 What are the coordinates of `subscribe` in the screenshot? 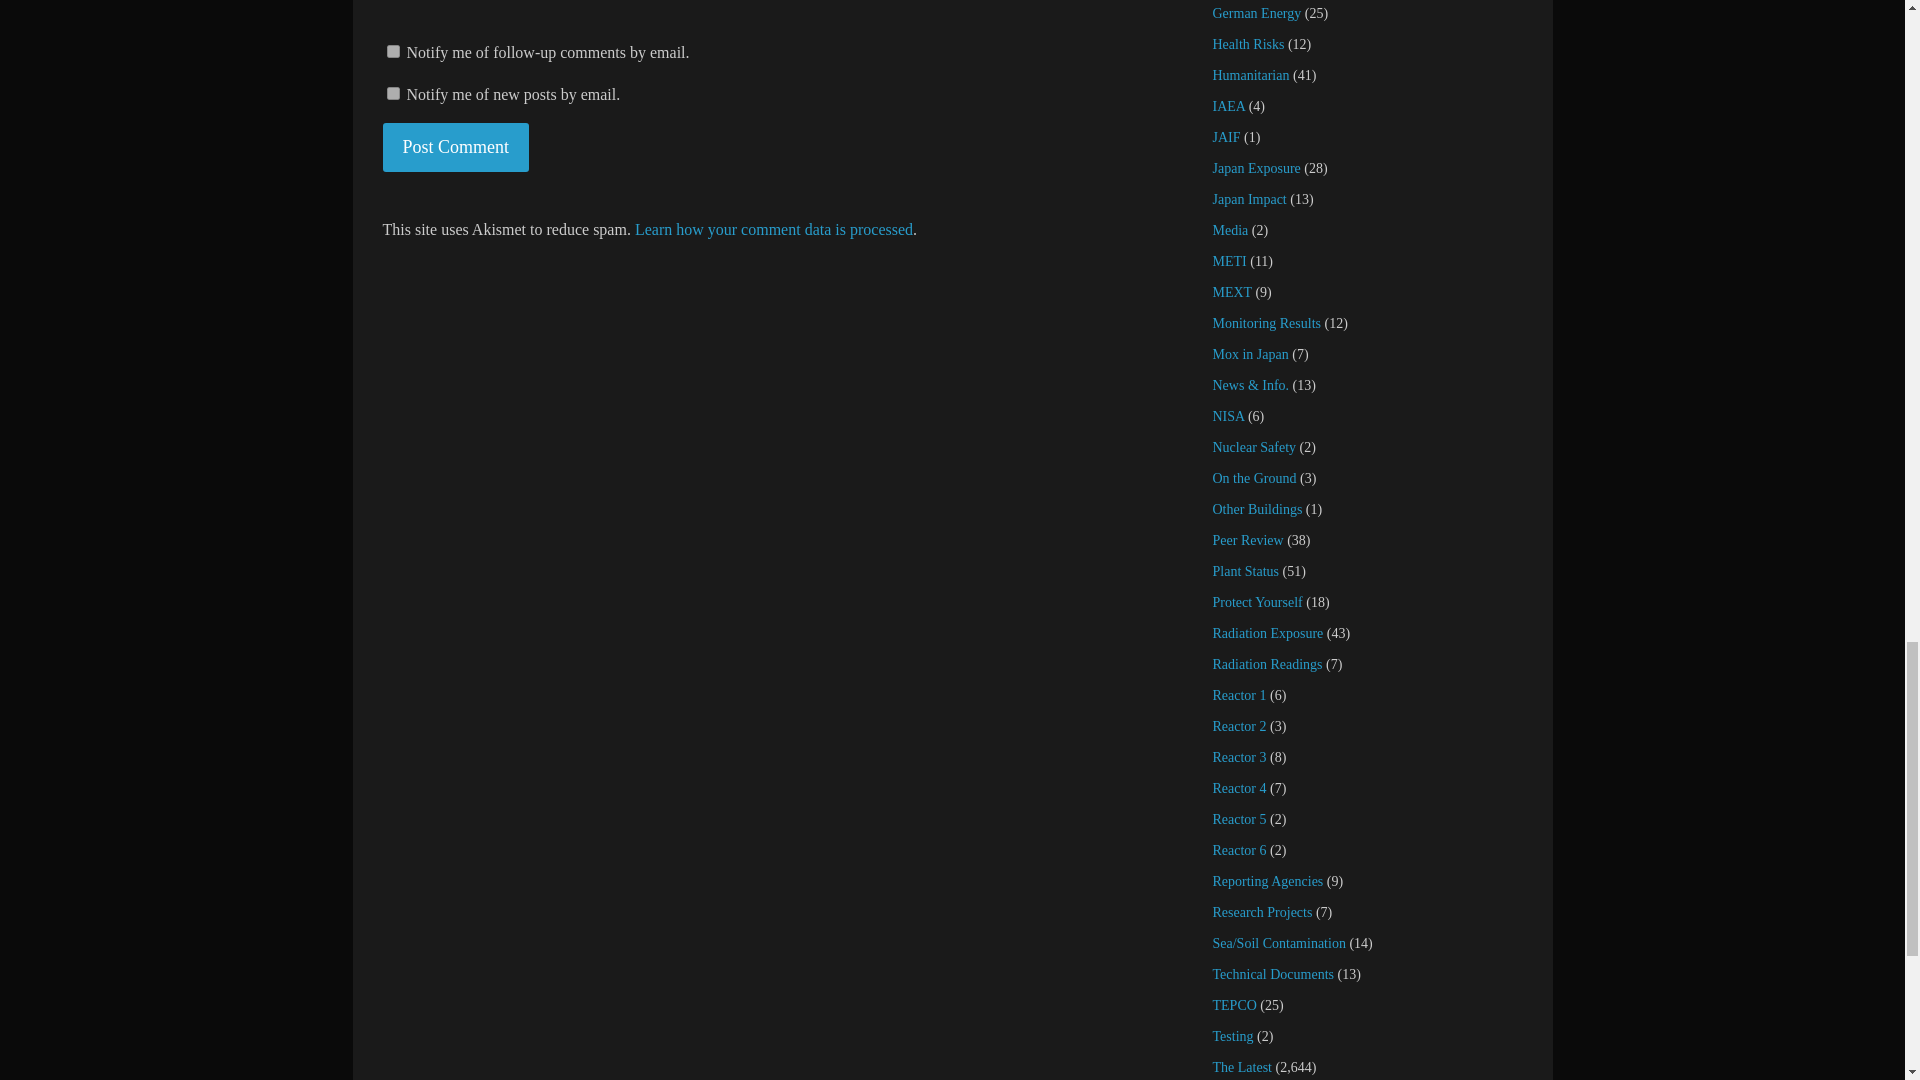 It's located at (392, 52).